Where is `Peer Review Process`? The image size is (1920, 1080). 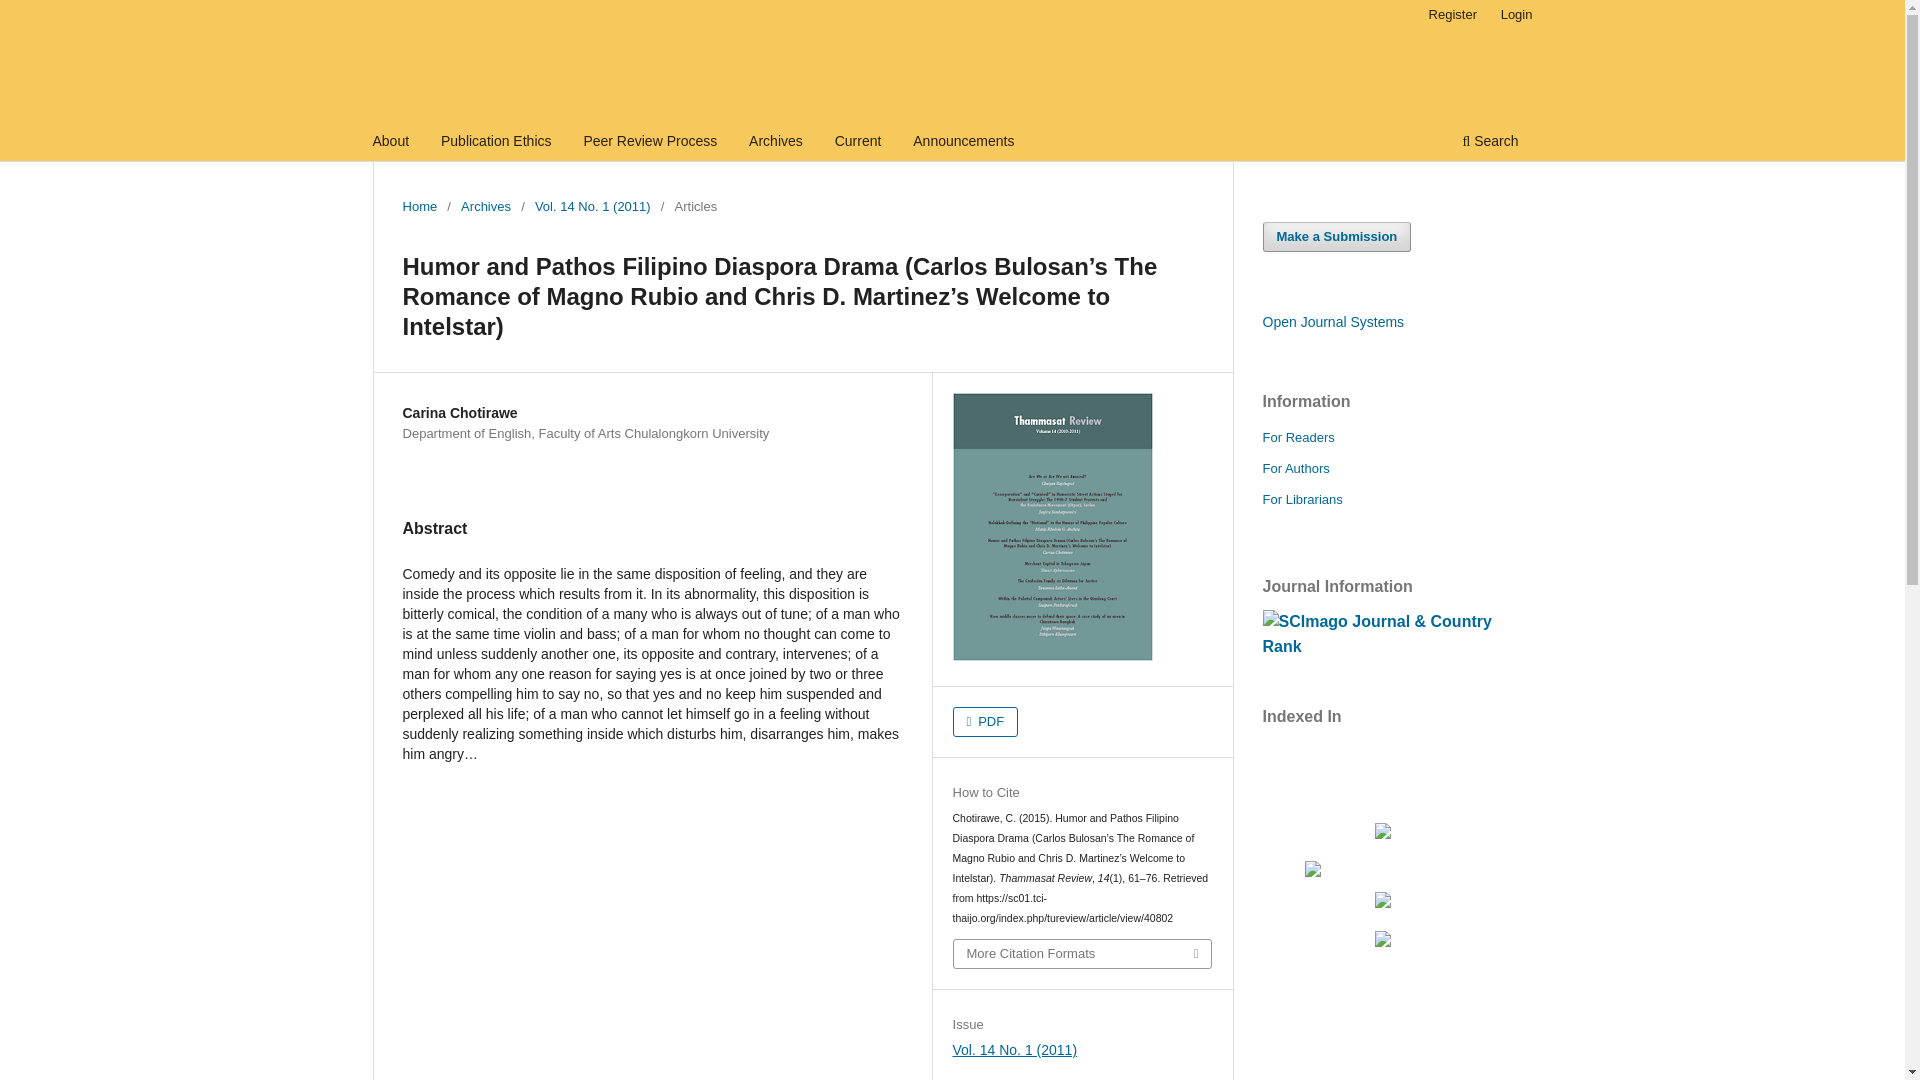 Peer Review Process is located at coordinates (650, 143).